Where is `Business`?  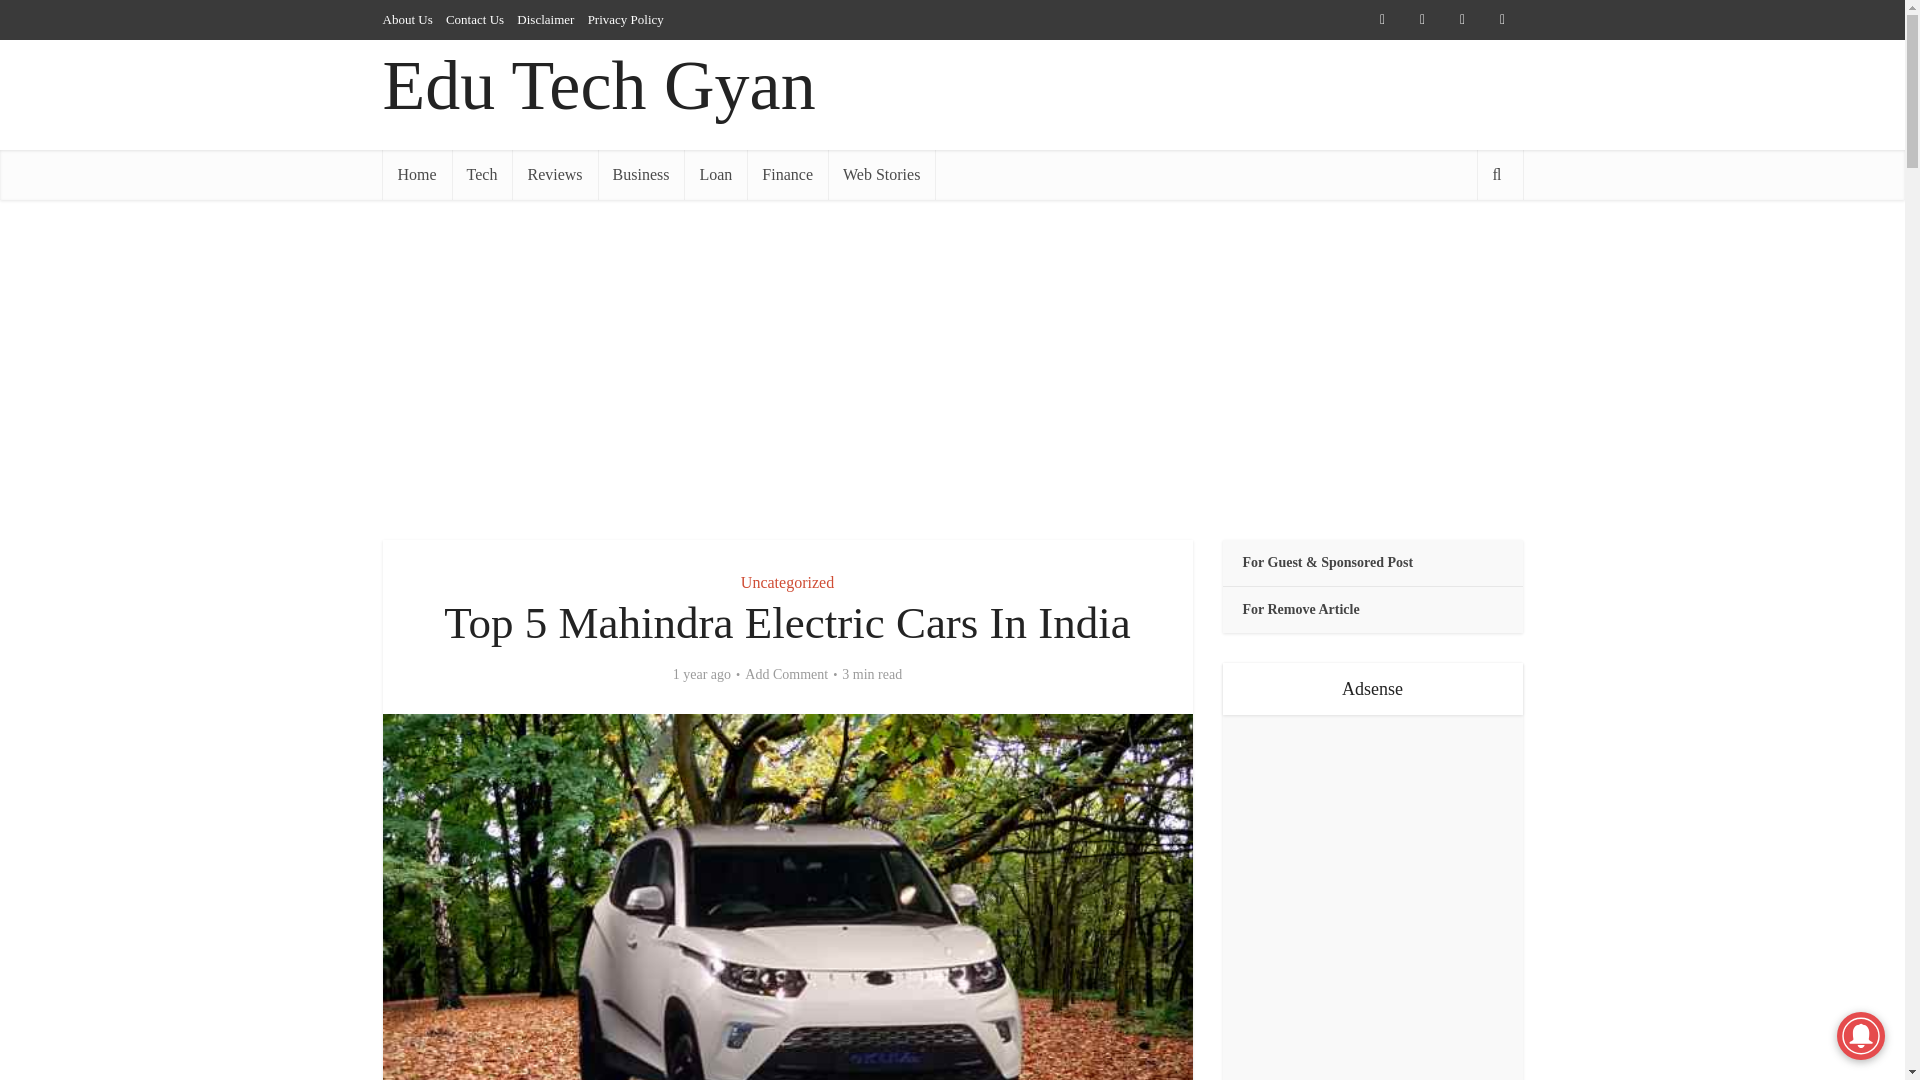
Business is located at coordinates (641, 174).